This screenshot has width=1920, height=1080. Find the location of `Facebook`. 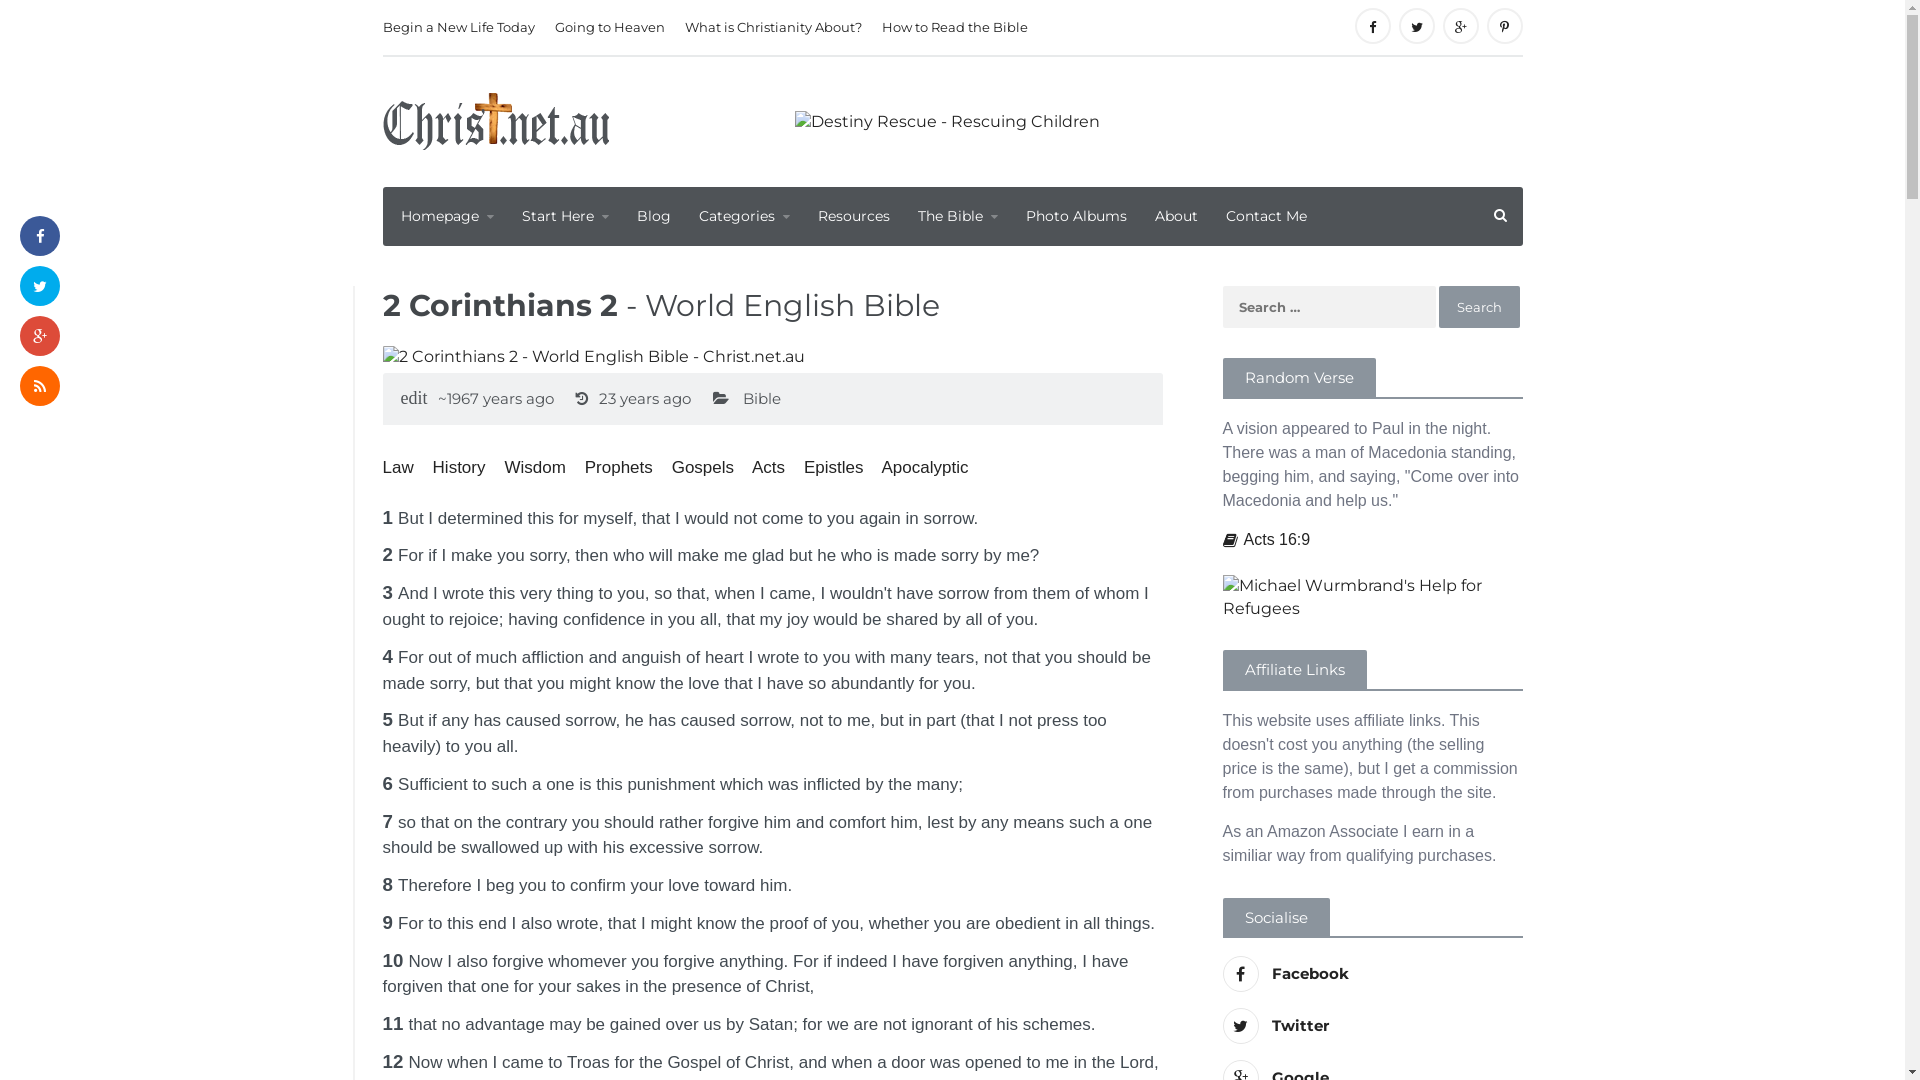

Facebook is located at coordinates (1372, 974).